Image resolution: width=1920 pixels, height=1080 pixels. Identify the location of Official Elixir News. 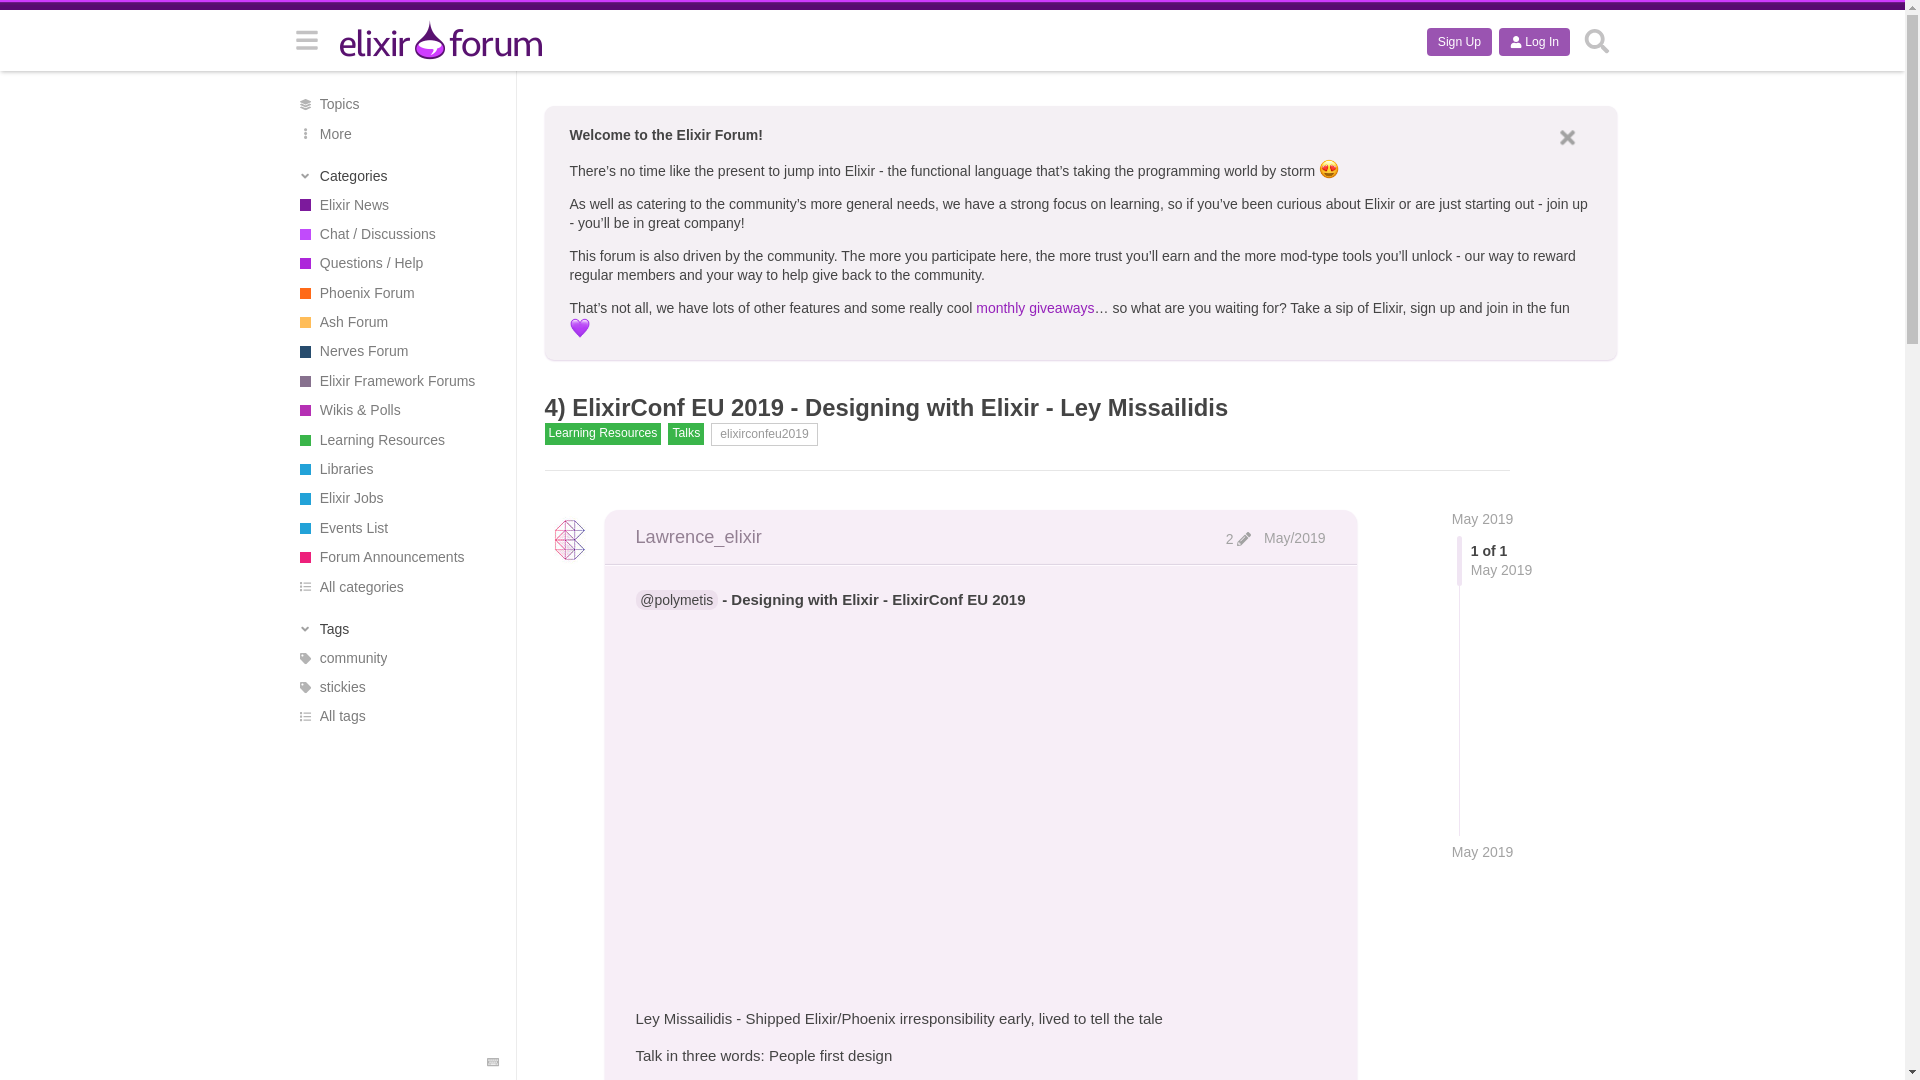
(396, 204).